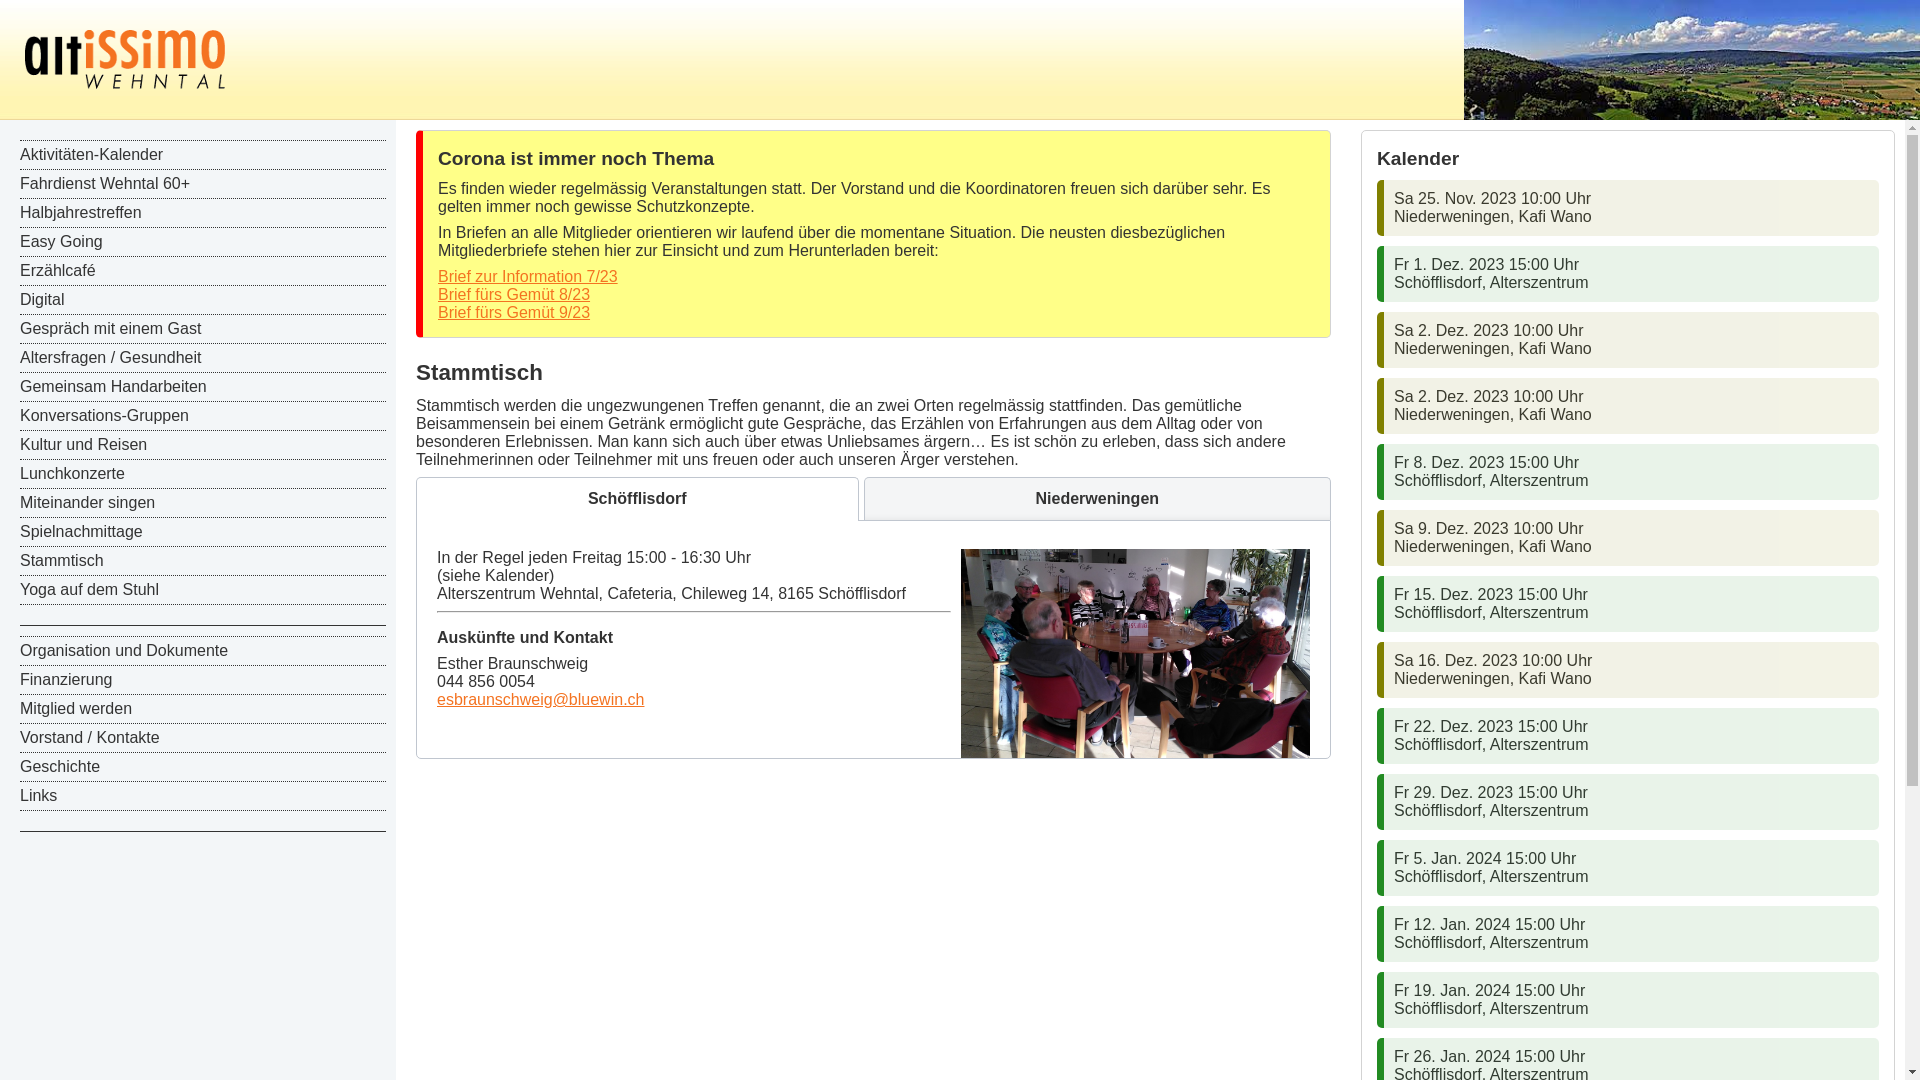 The image size is (1920, 1080). Describe the element at coordinates (203, 184) in the screenshot. I see `Fahrdienst Wehntal 60+` at that location.